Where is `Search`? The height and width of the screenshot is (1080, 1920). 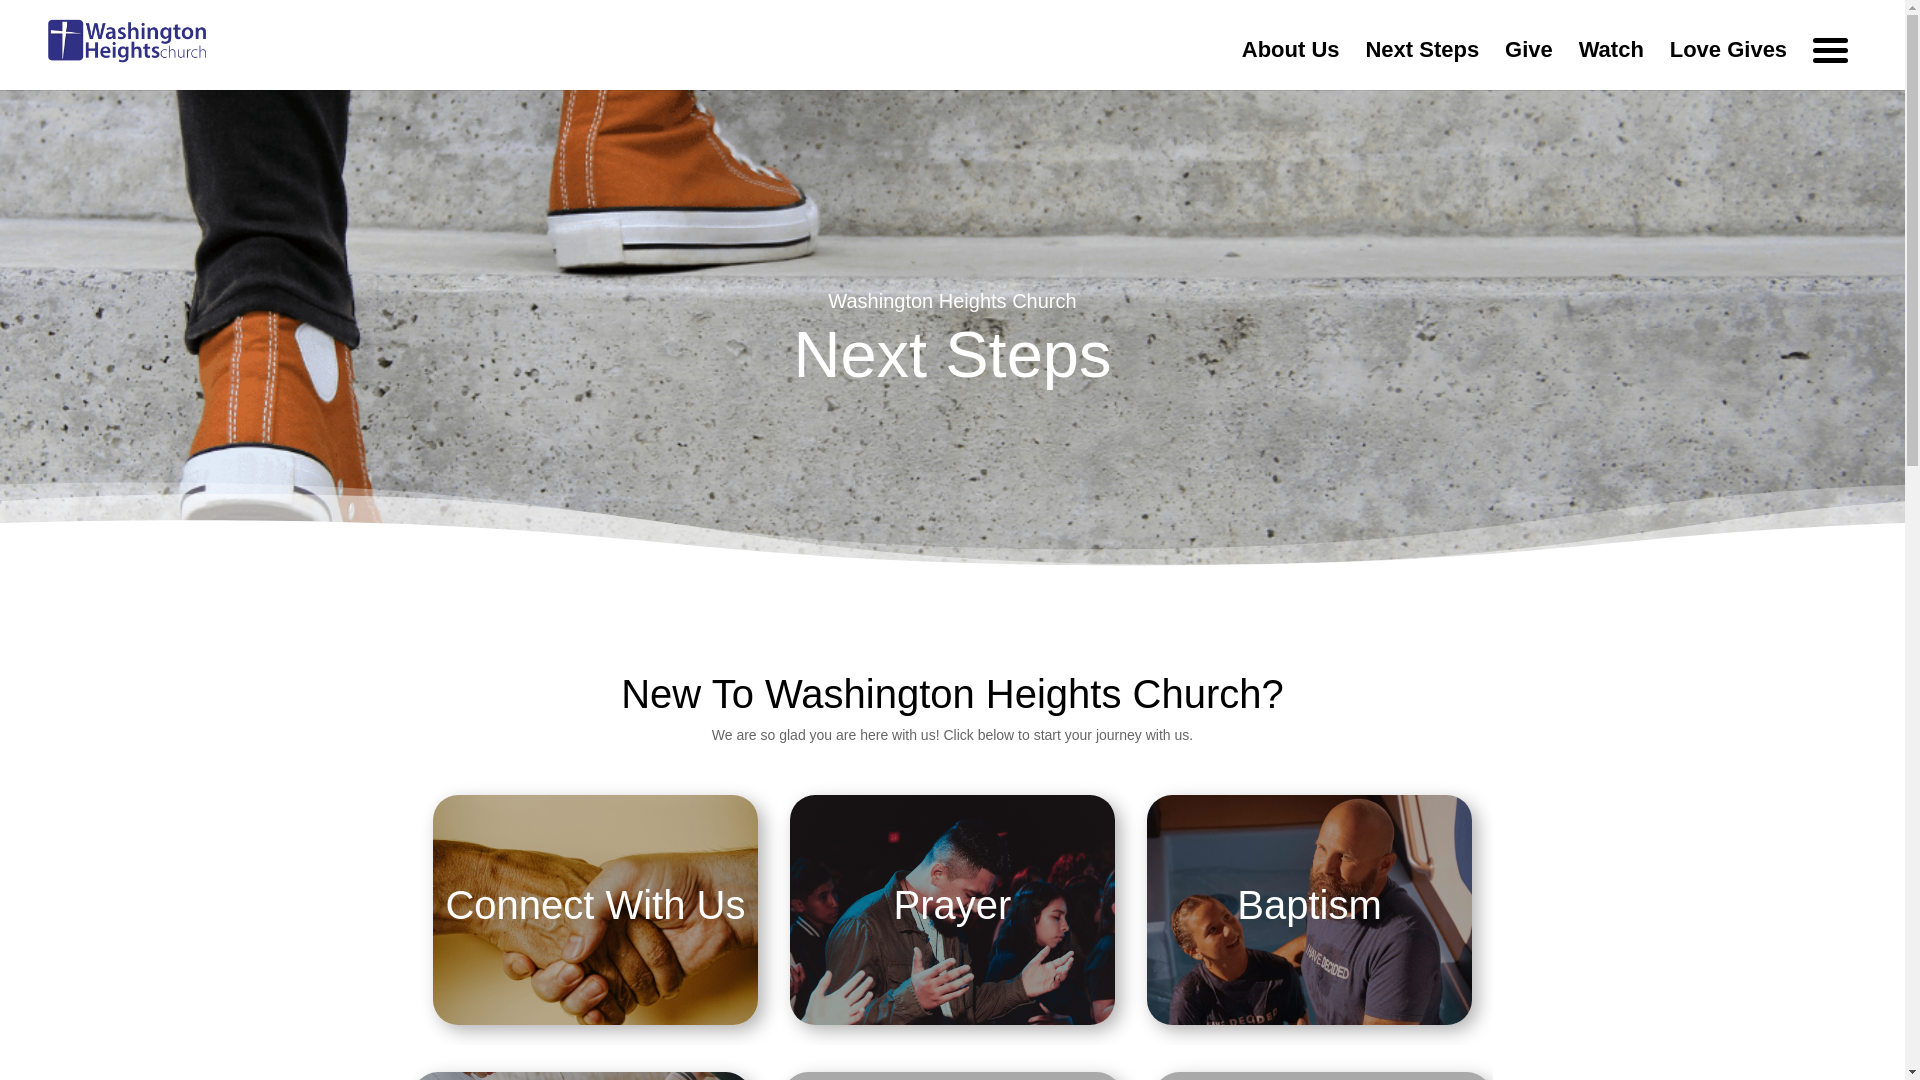 Search is located at coordinates (1332, 164).